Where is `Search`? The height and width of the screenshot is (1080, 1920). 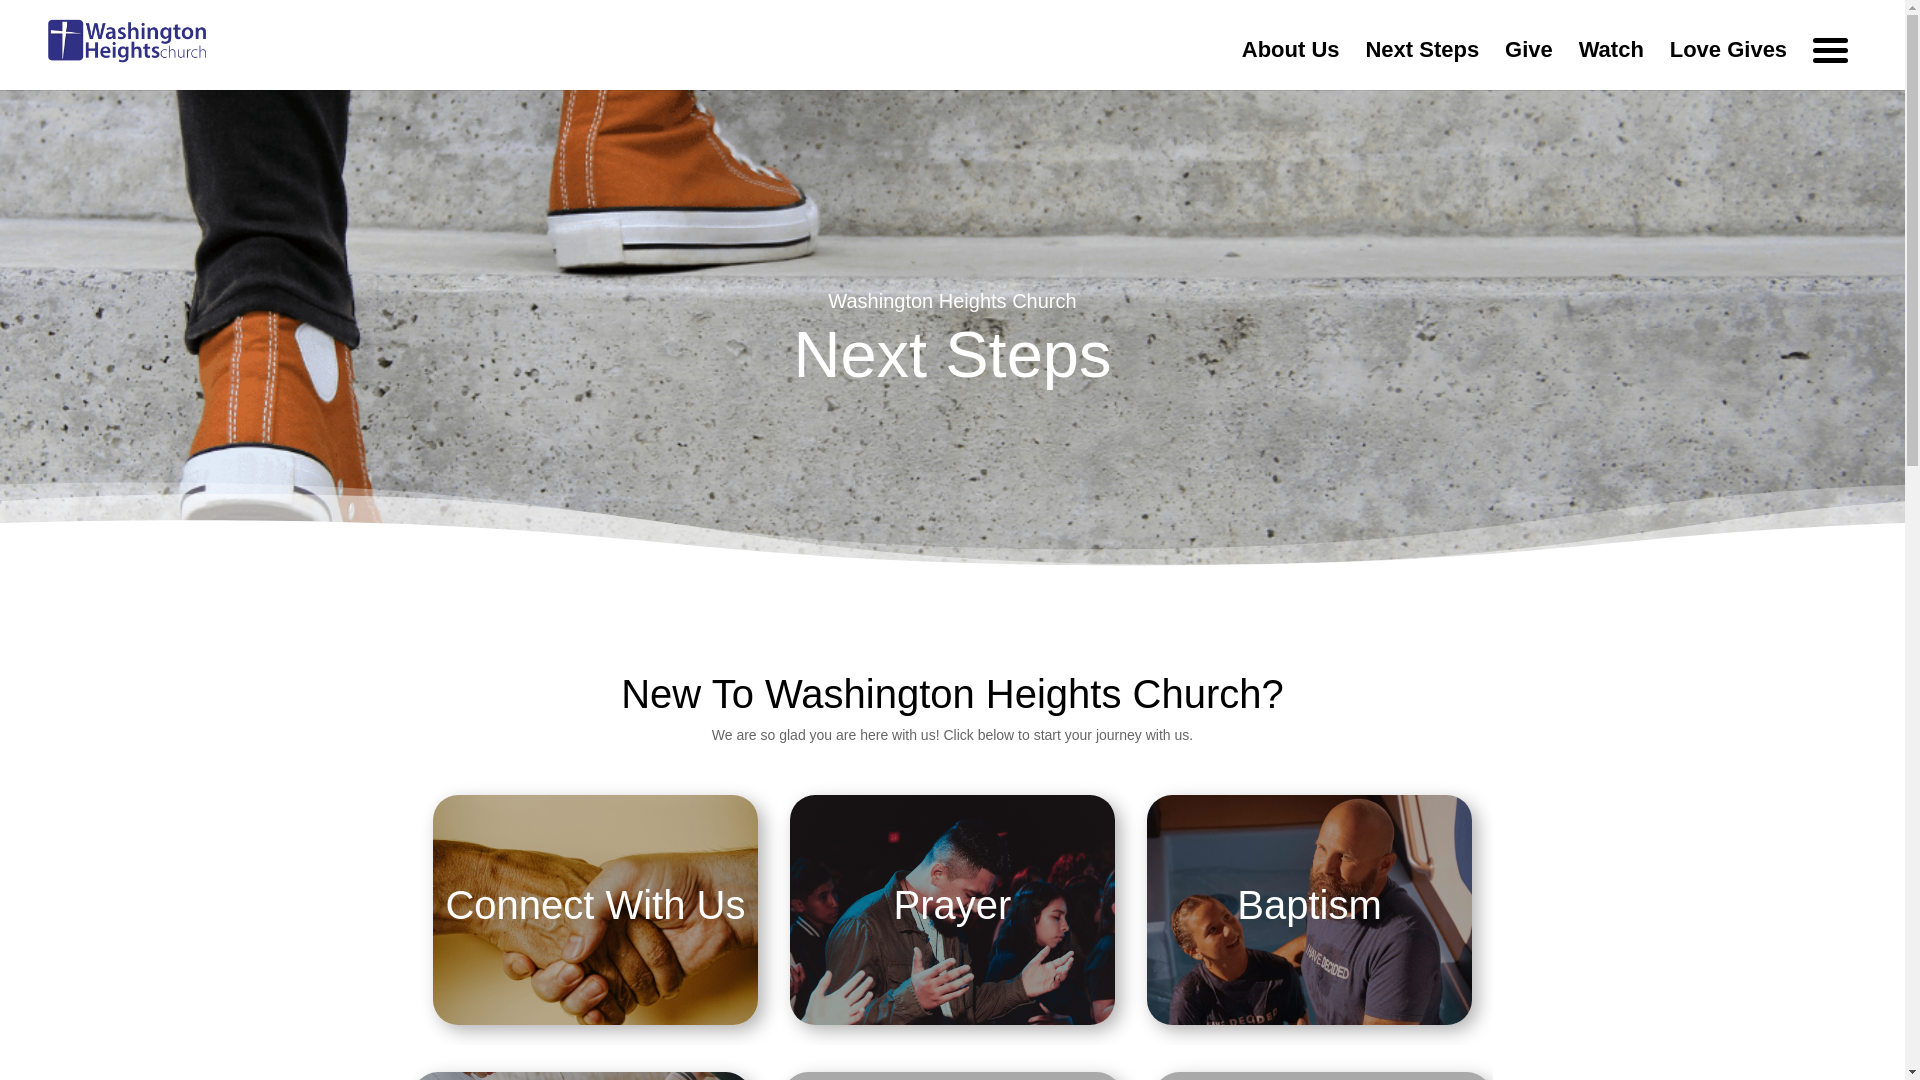 Search is located at coordinates (1332, 164).